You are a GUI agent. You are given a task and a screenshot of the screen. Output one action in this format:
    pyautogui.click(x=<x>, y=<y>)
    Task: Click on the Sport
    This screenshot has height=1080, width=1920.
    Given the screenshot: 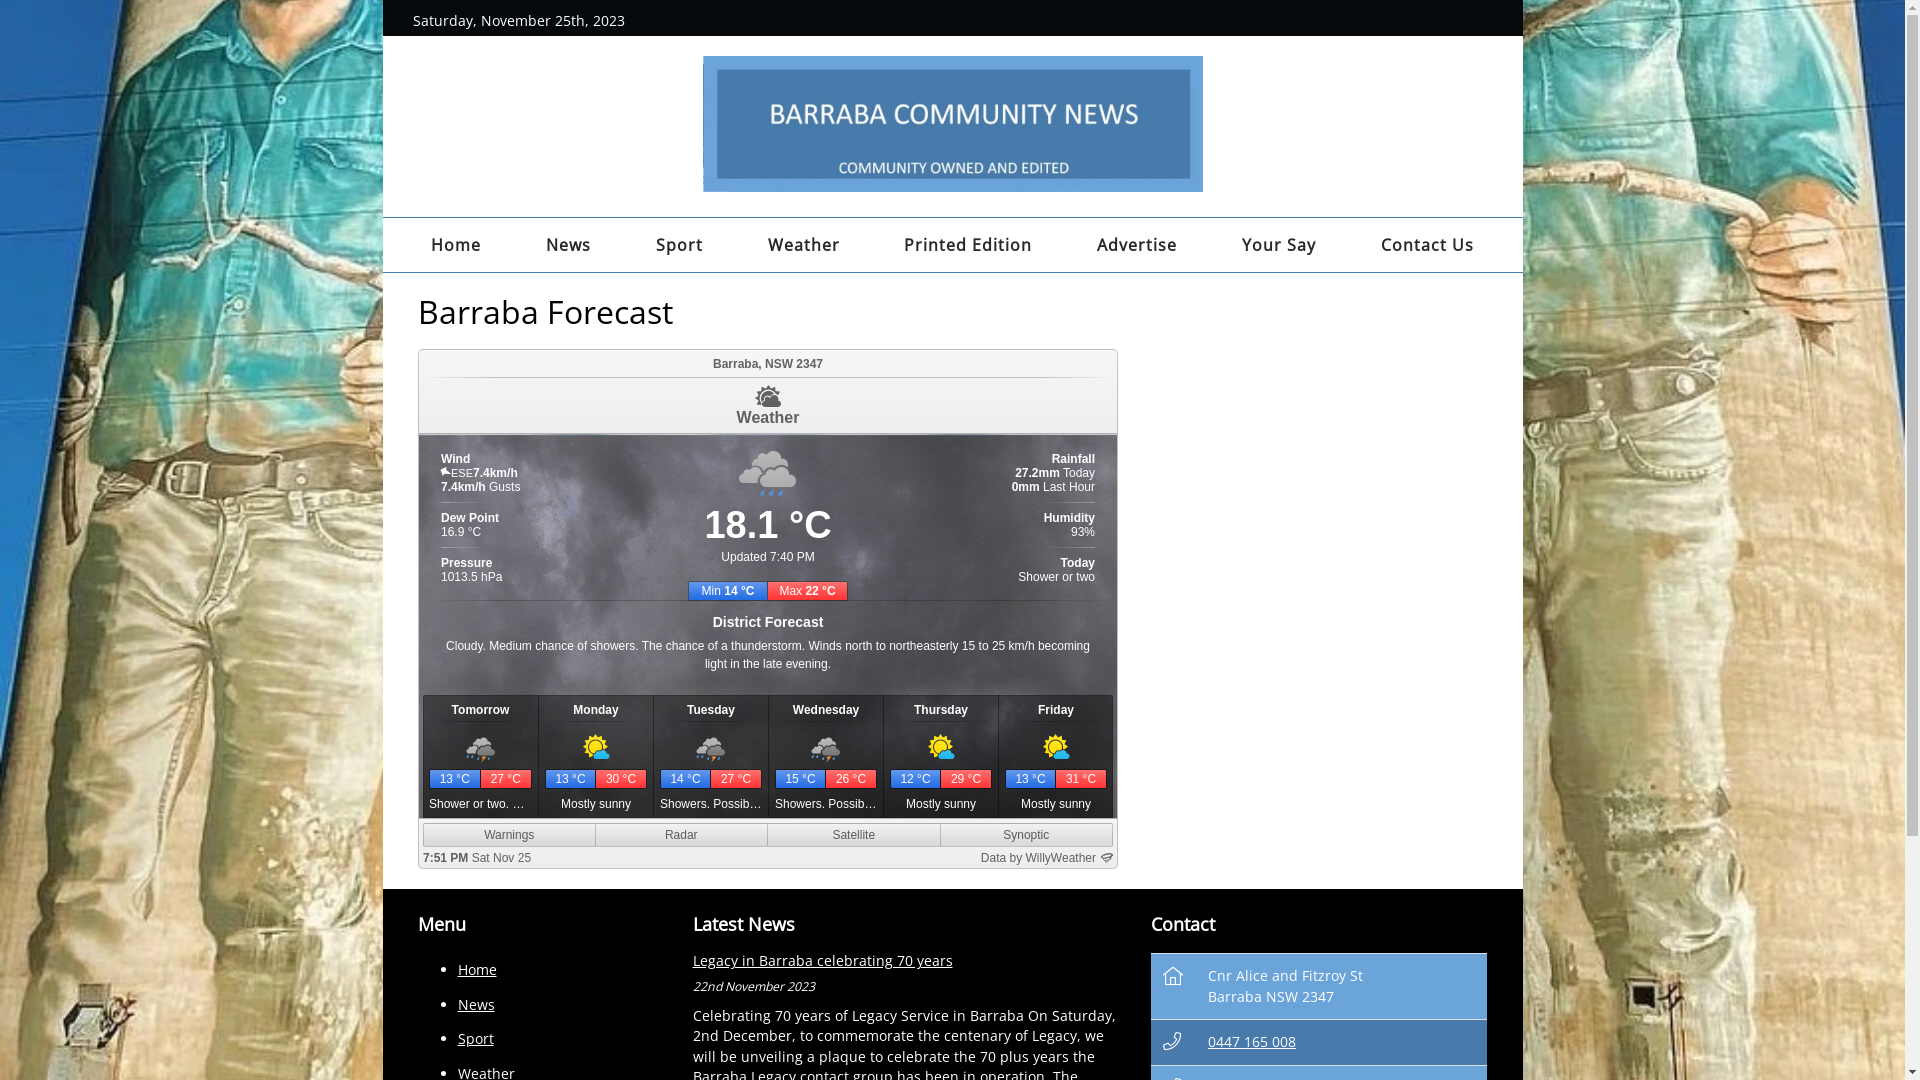 What is the action you would take?
    pyautogui.click(x=476, y=1038)
    